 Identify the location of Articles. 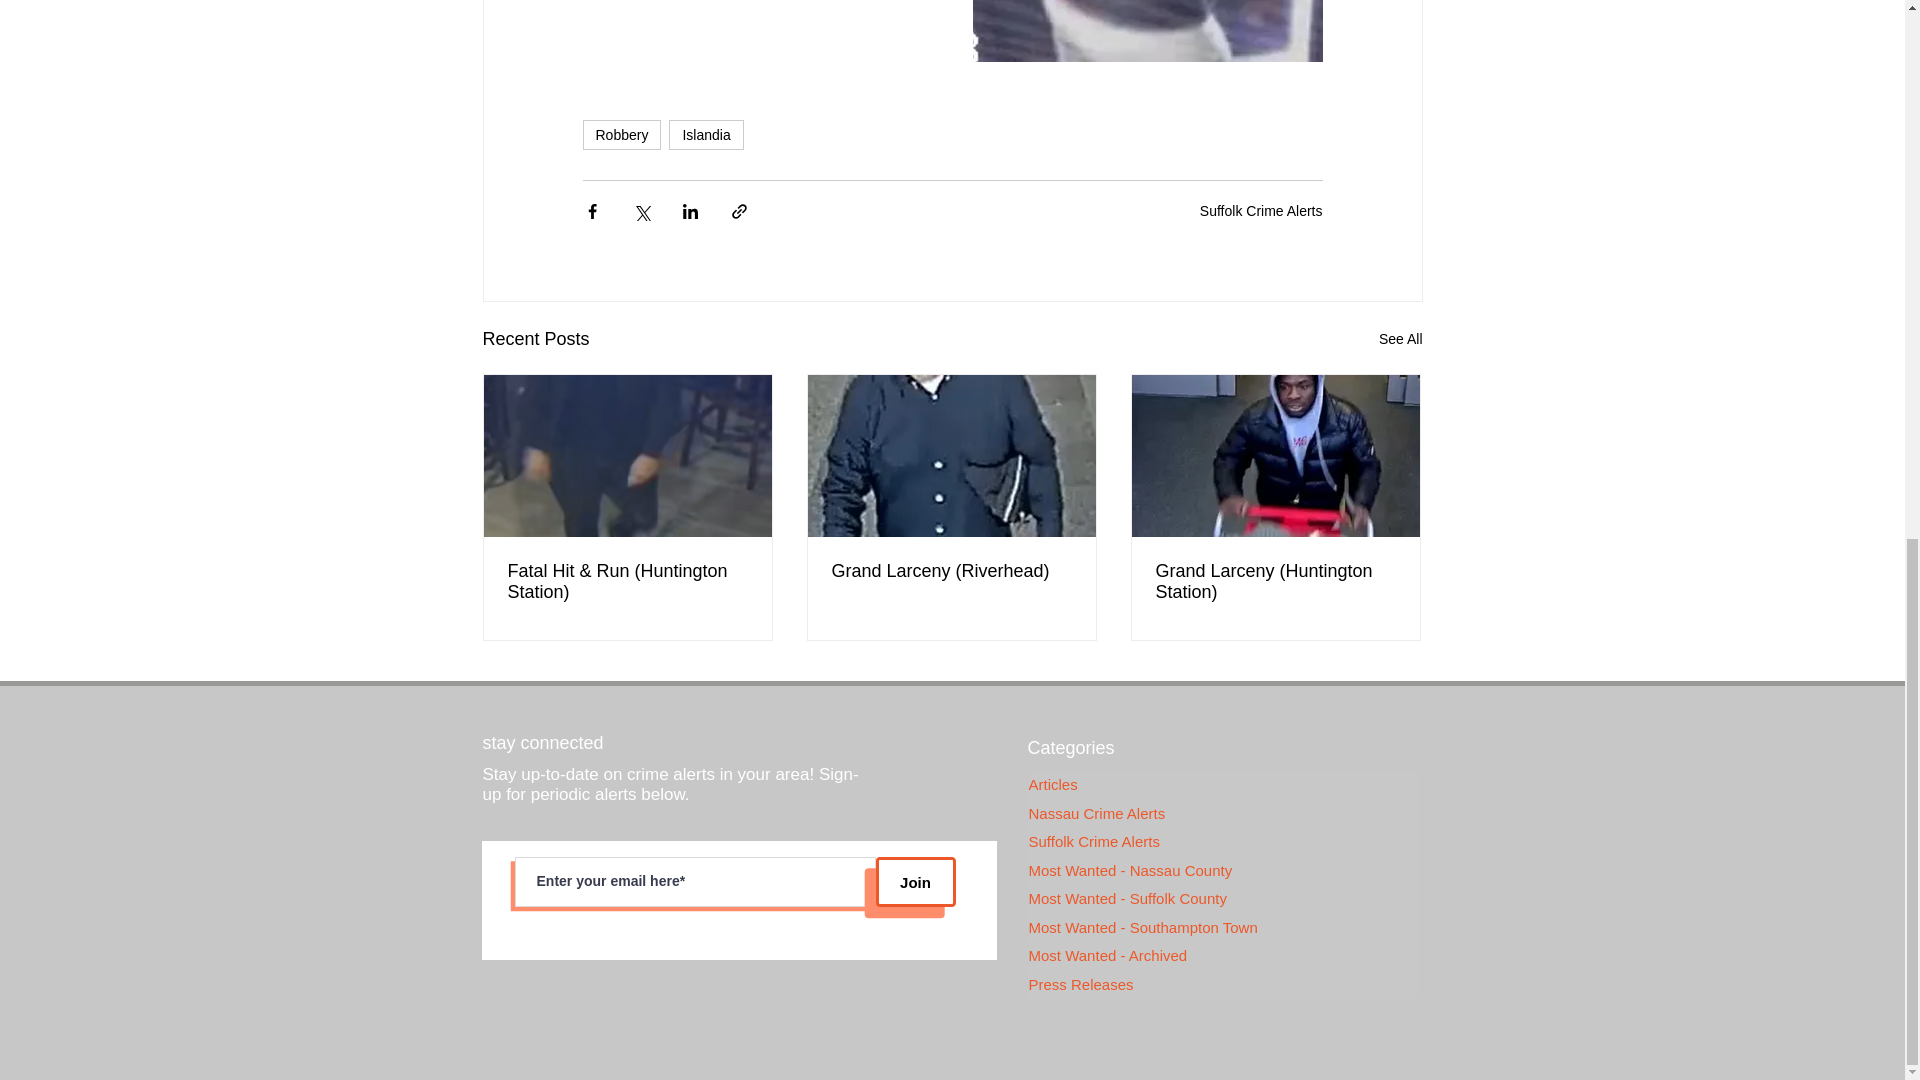
(1222, 786).